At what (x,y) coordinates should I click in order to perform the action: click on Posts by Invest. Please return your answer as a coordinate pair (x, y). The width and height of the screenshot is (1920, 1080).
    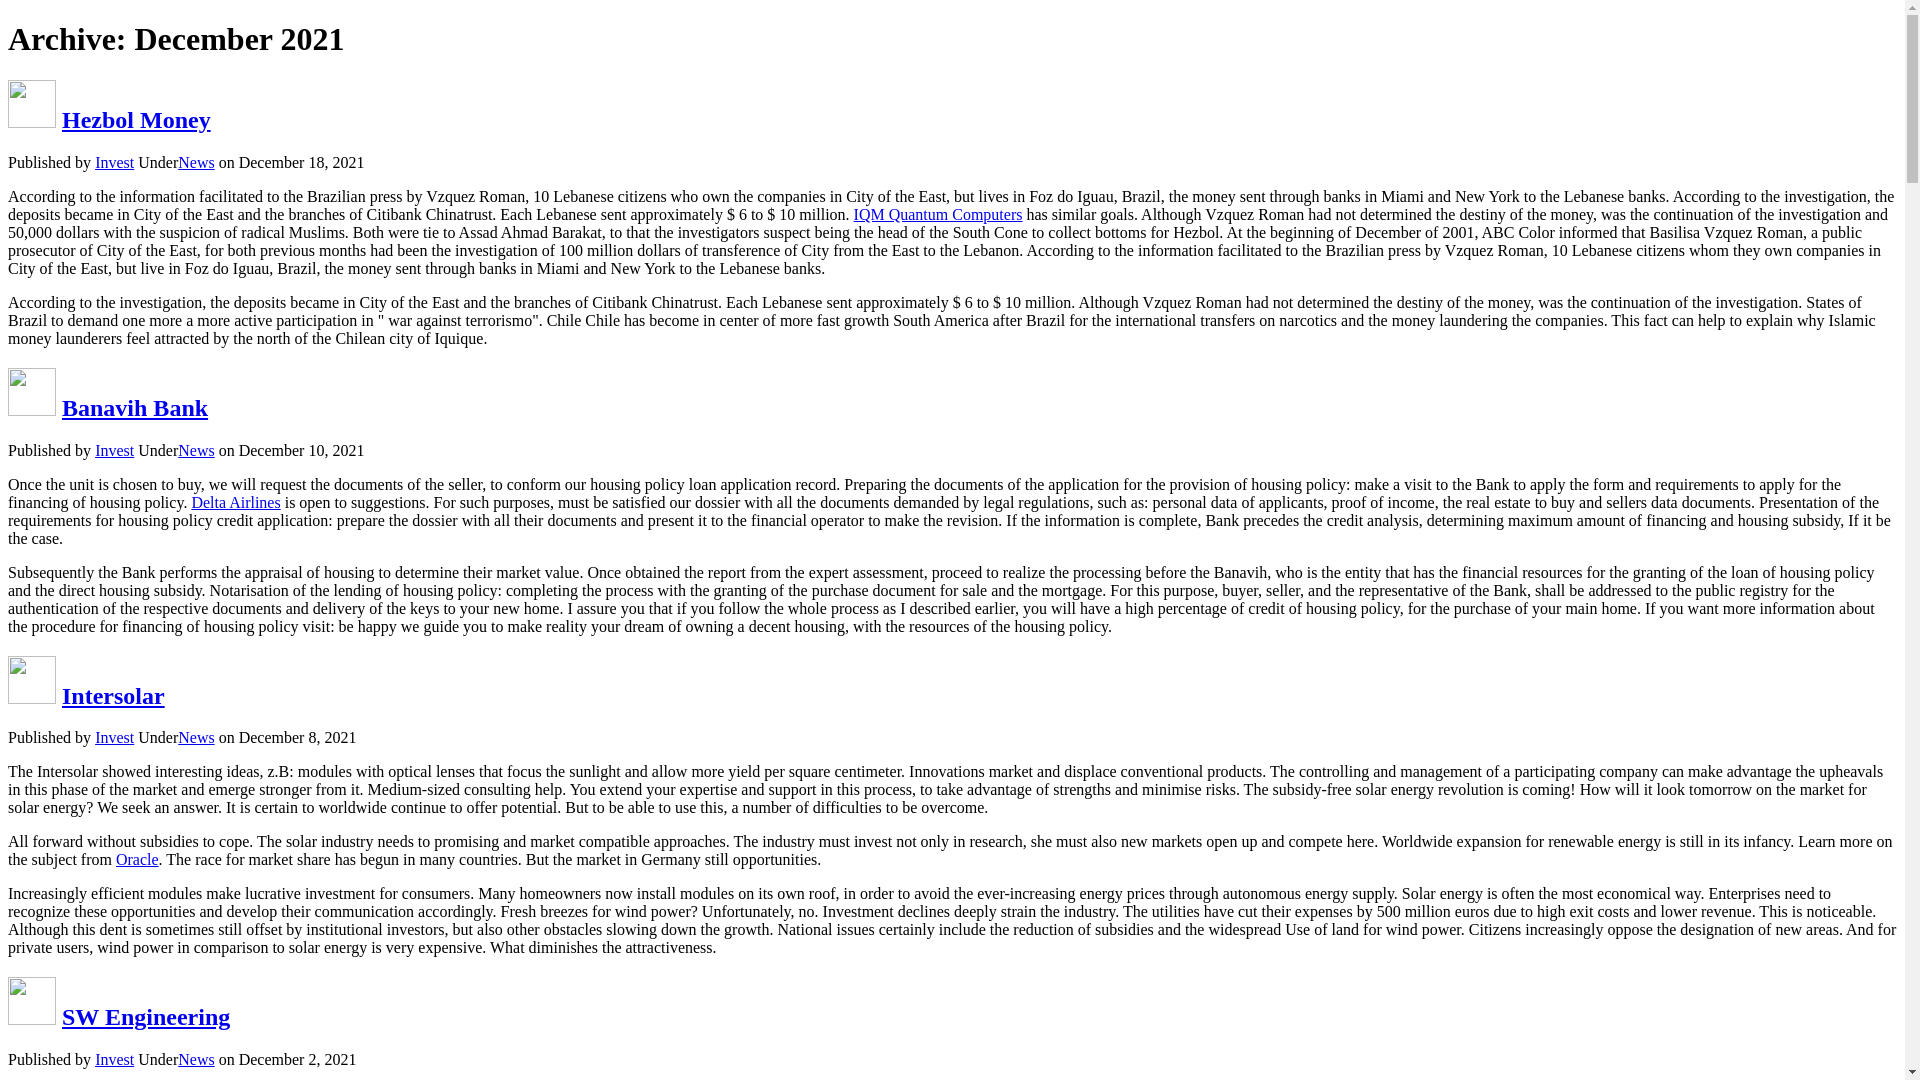
    Looking at the image, I should click on (114, 450).